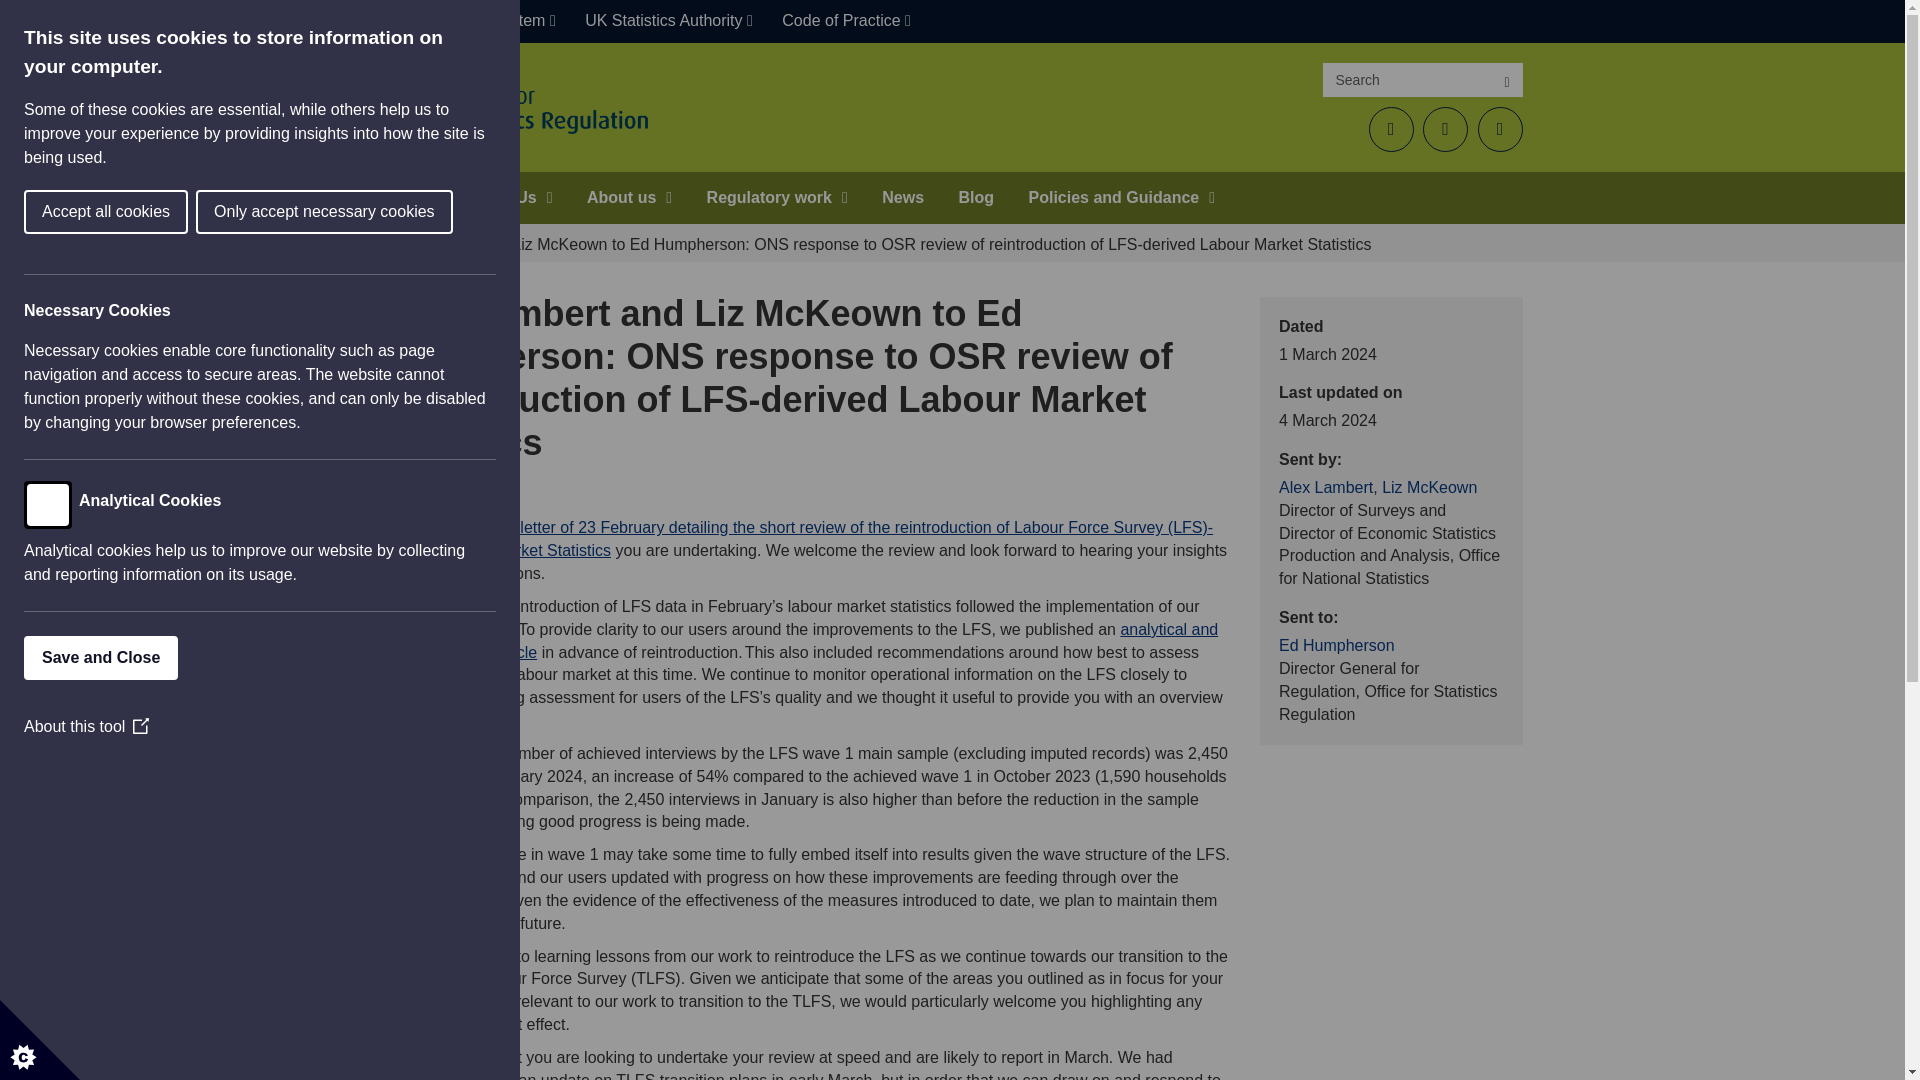 The image size is (1920, 1080). I want to click on UK Statistical System, so click(473, 22).